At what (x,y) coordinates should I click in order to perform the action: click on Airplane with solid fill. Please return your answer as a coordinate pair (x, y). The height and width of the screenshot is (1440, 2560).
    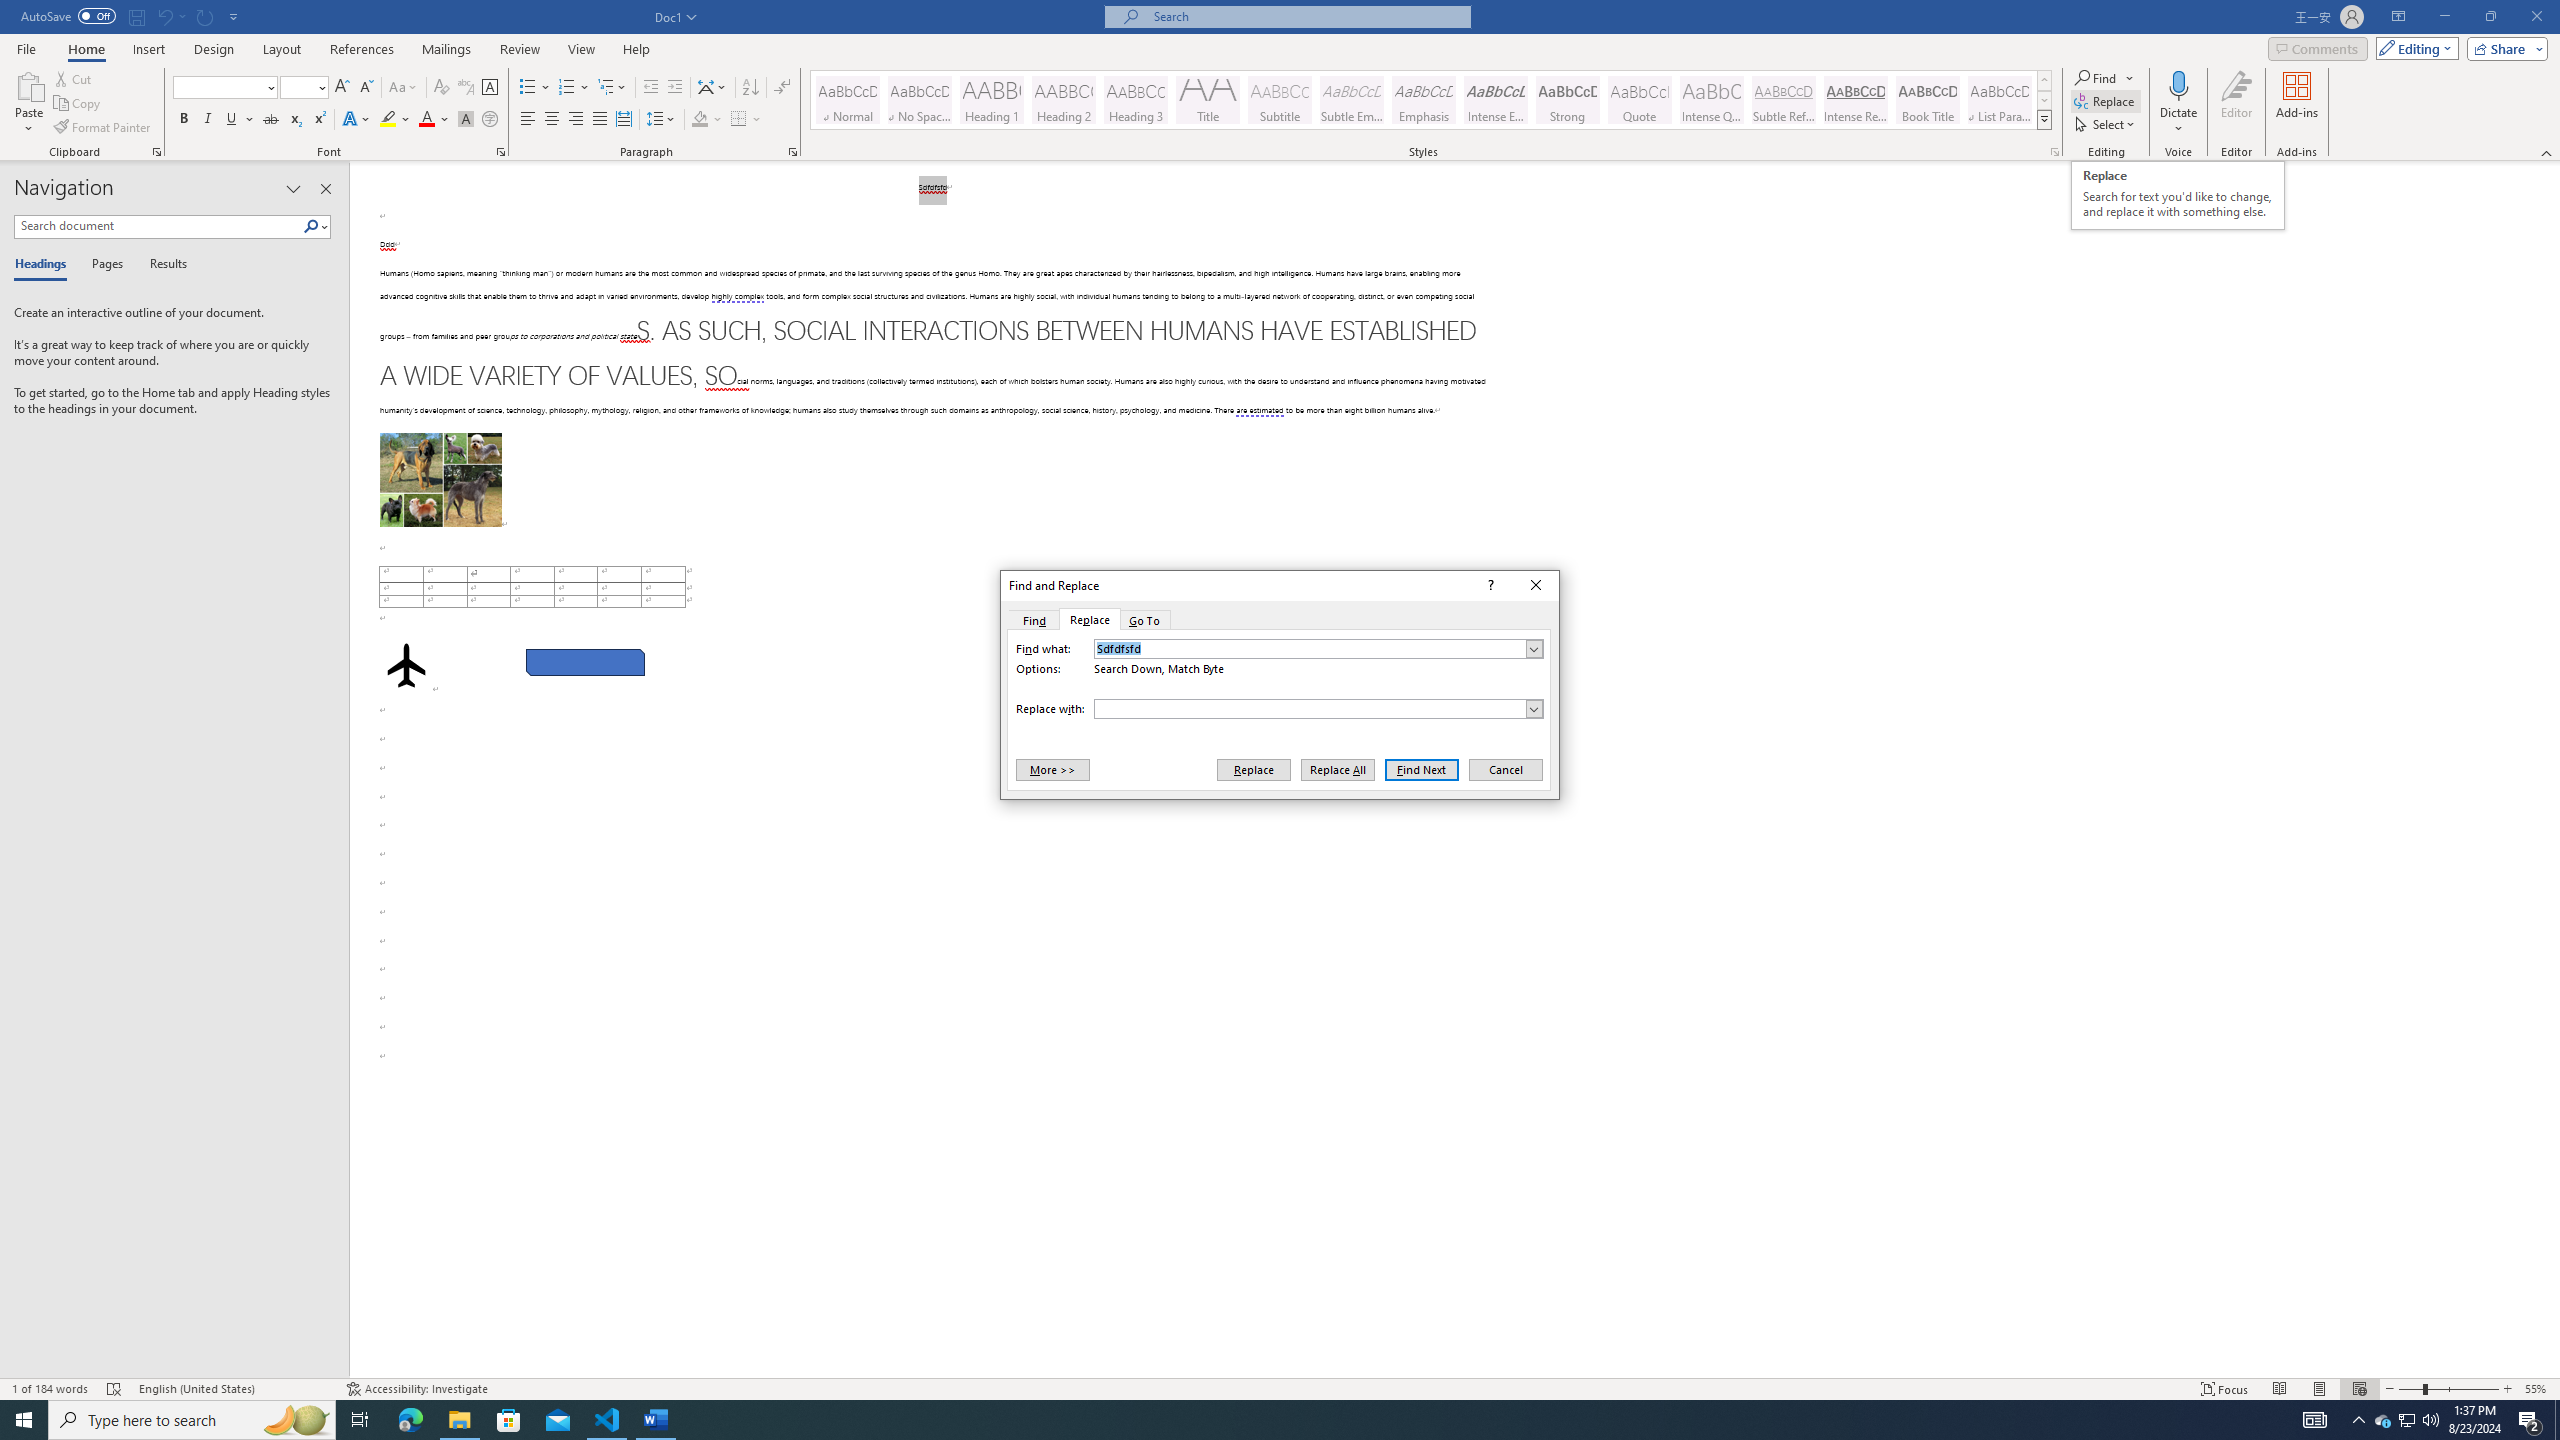
    Looking at the image, I should click on (388, 120).